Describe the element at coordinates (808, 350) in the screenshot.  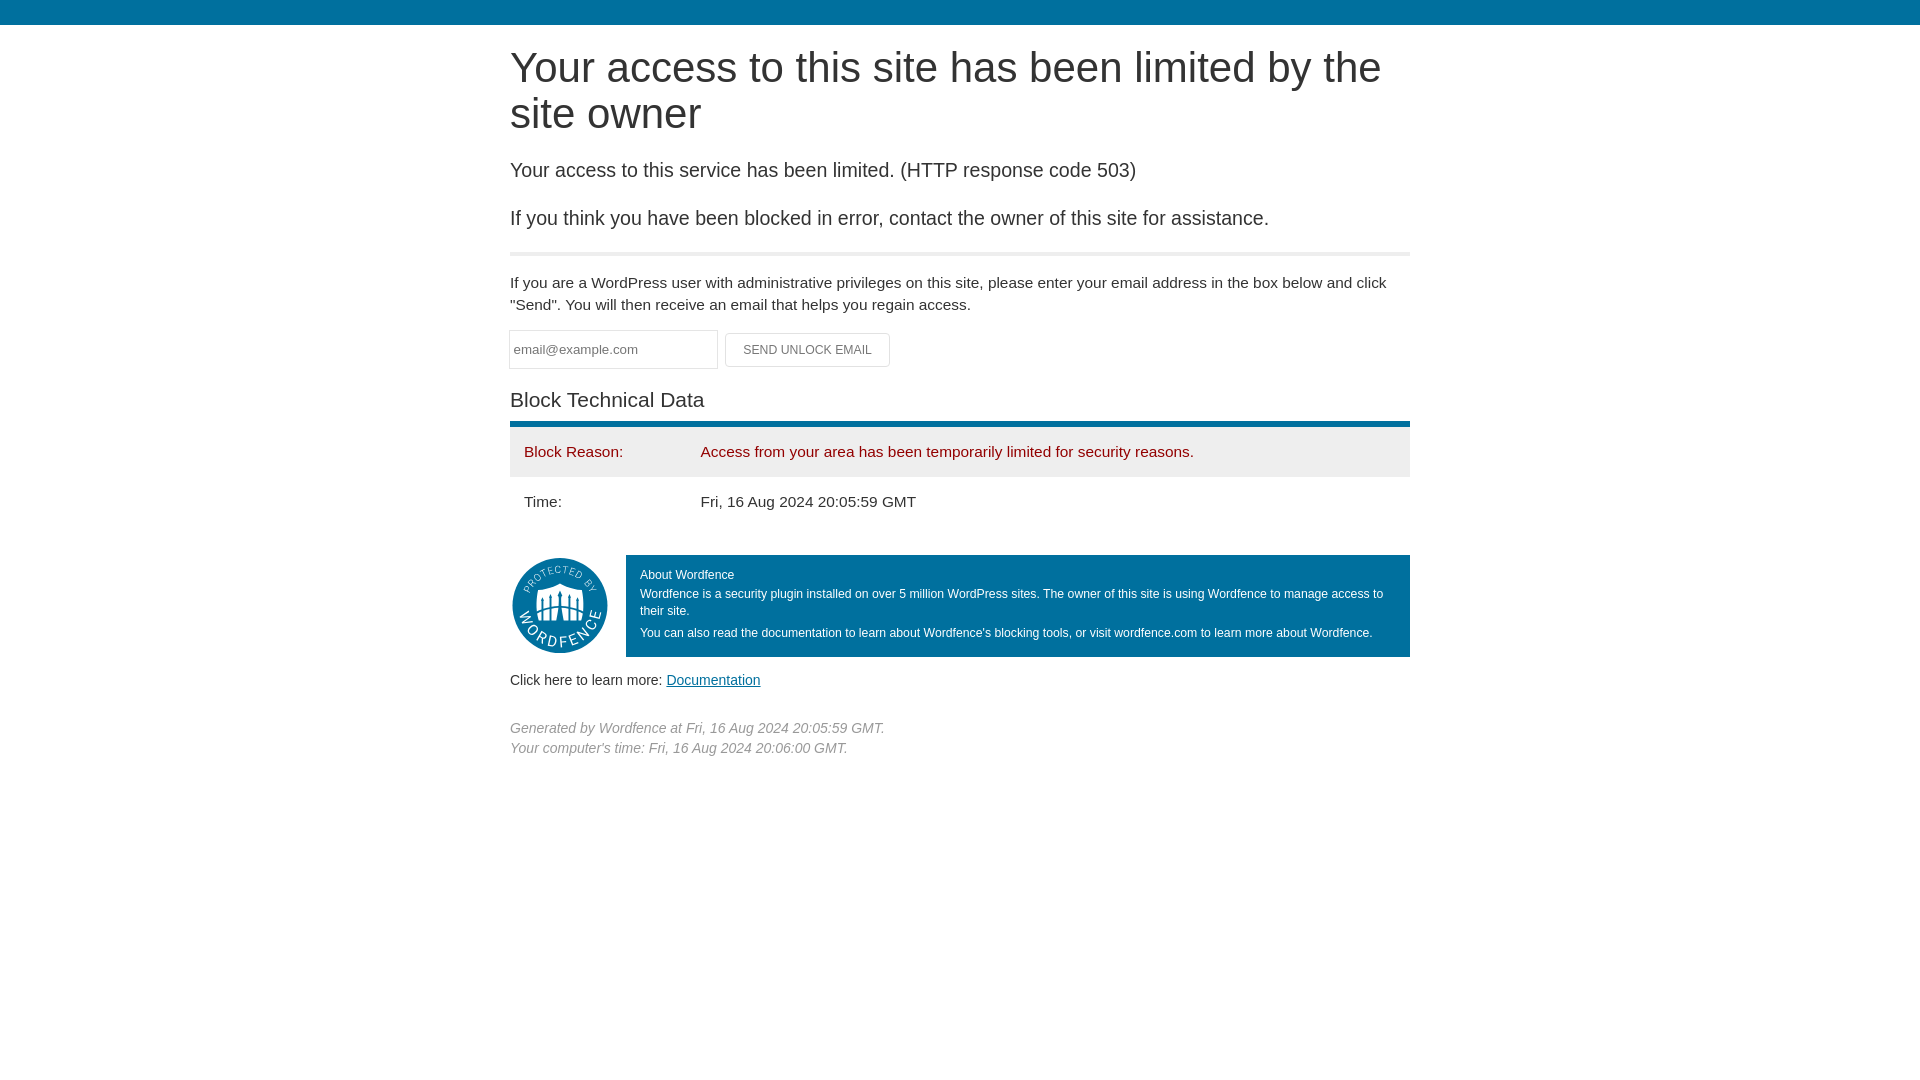
I see `Send Unlock Email` at that location.